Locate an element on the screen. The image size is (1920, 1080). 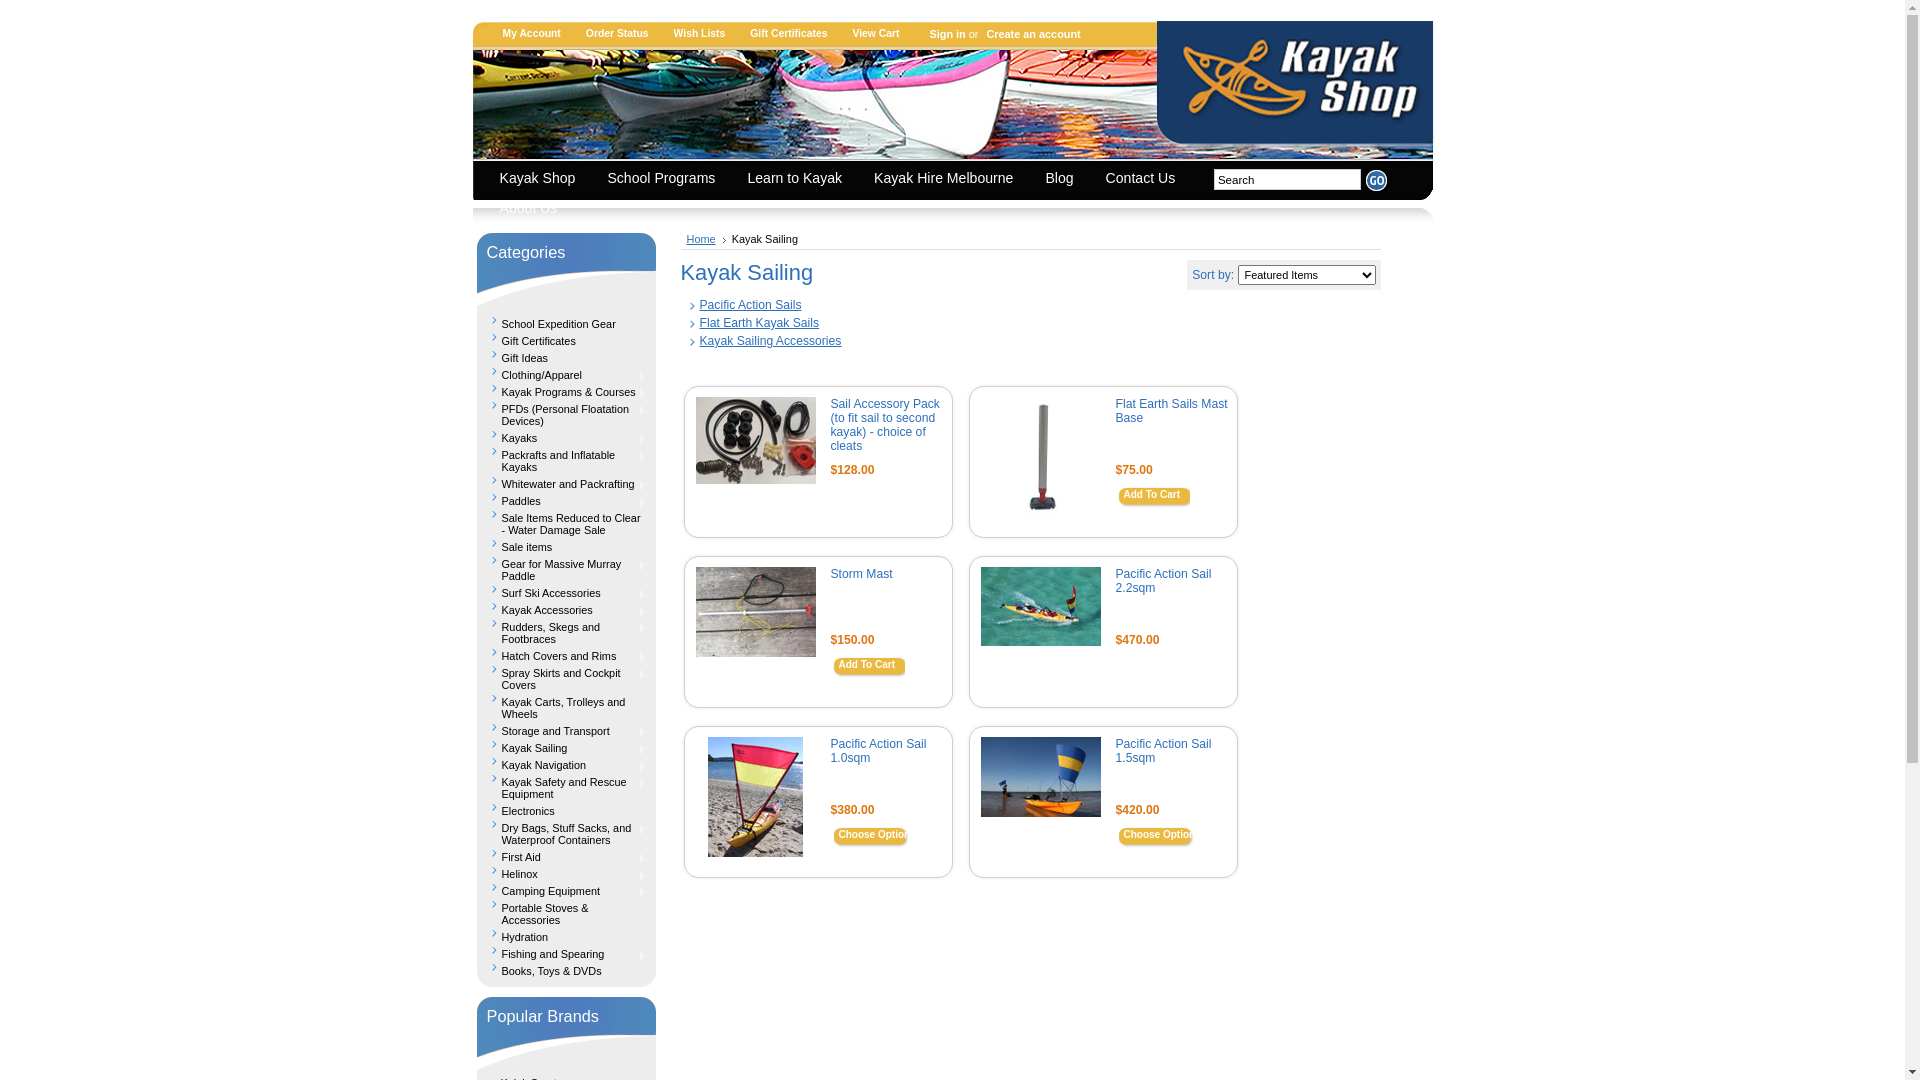
Choose Options is located at coordinates (878, 838).